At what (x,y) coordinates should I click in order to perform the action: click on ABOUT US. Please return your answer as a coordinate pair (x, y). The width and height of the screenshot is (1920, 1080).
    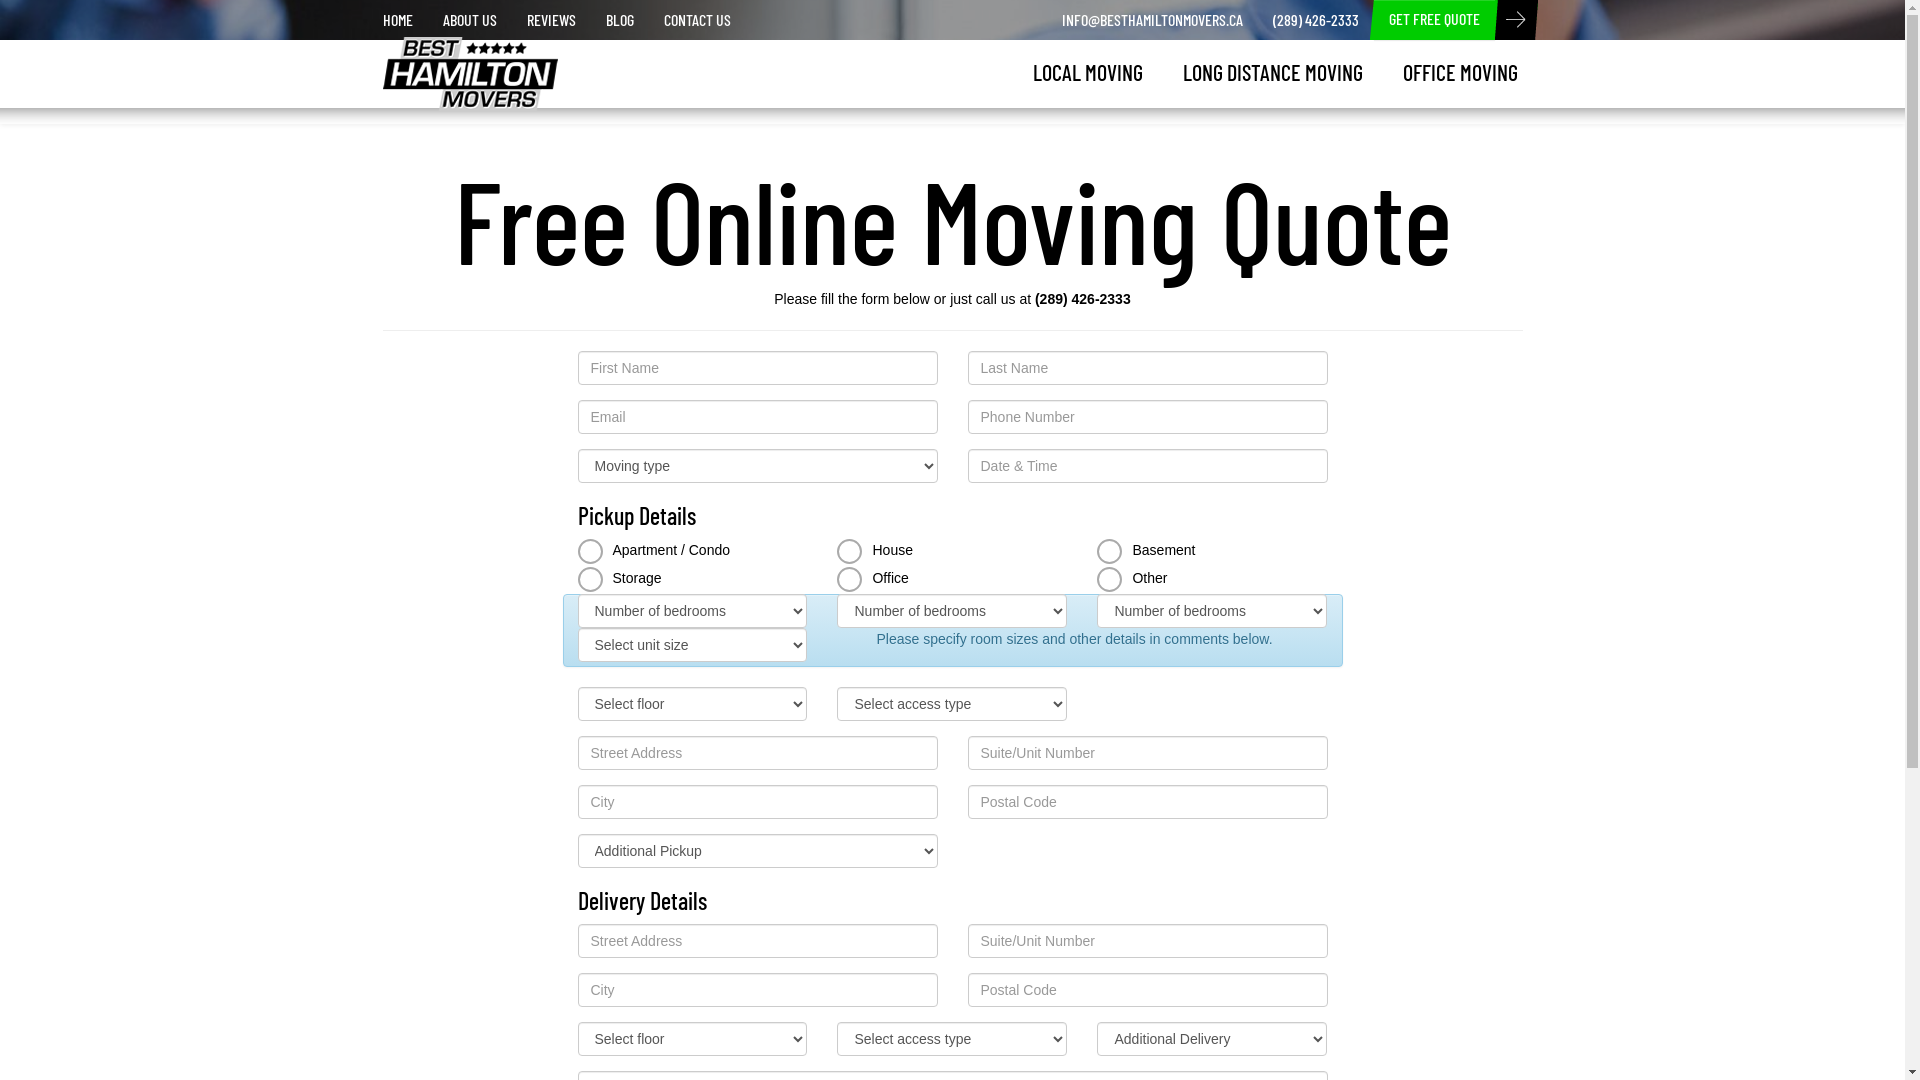
    Looking at the image, I should click on (470, 20).